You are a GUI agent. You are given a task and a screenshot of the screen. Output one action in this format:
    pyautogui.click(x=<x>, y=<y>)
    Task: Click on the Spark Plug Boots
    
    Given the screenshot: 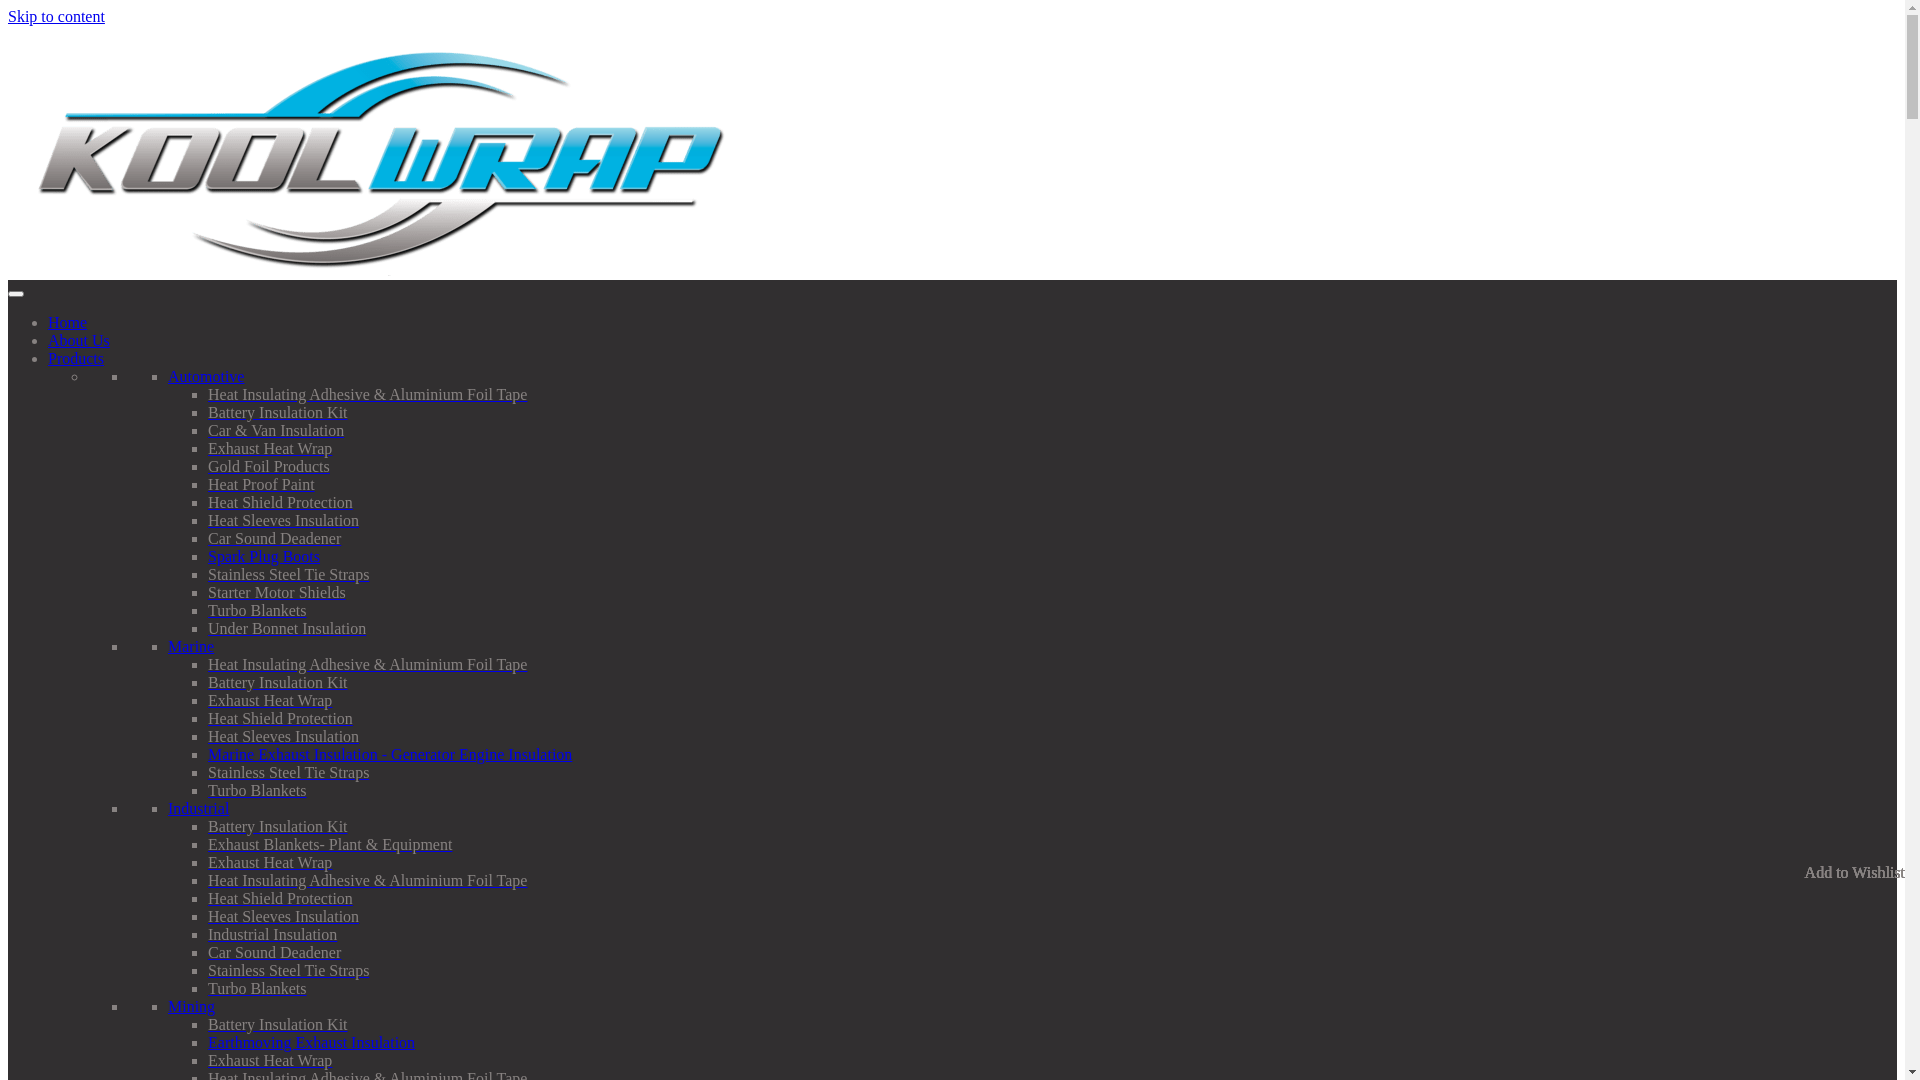 What is the action you would take?
    pyautogui.click(x=264, y=556)
    